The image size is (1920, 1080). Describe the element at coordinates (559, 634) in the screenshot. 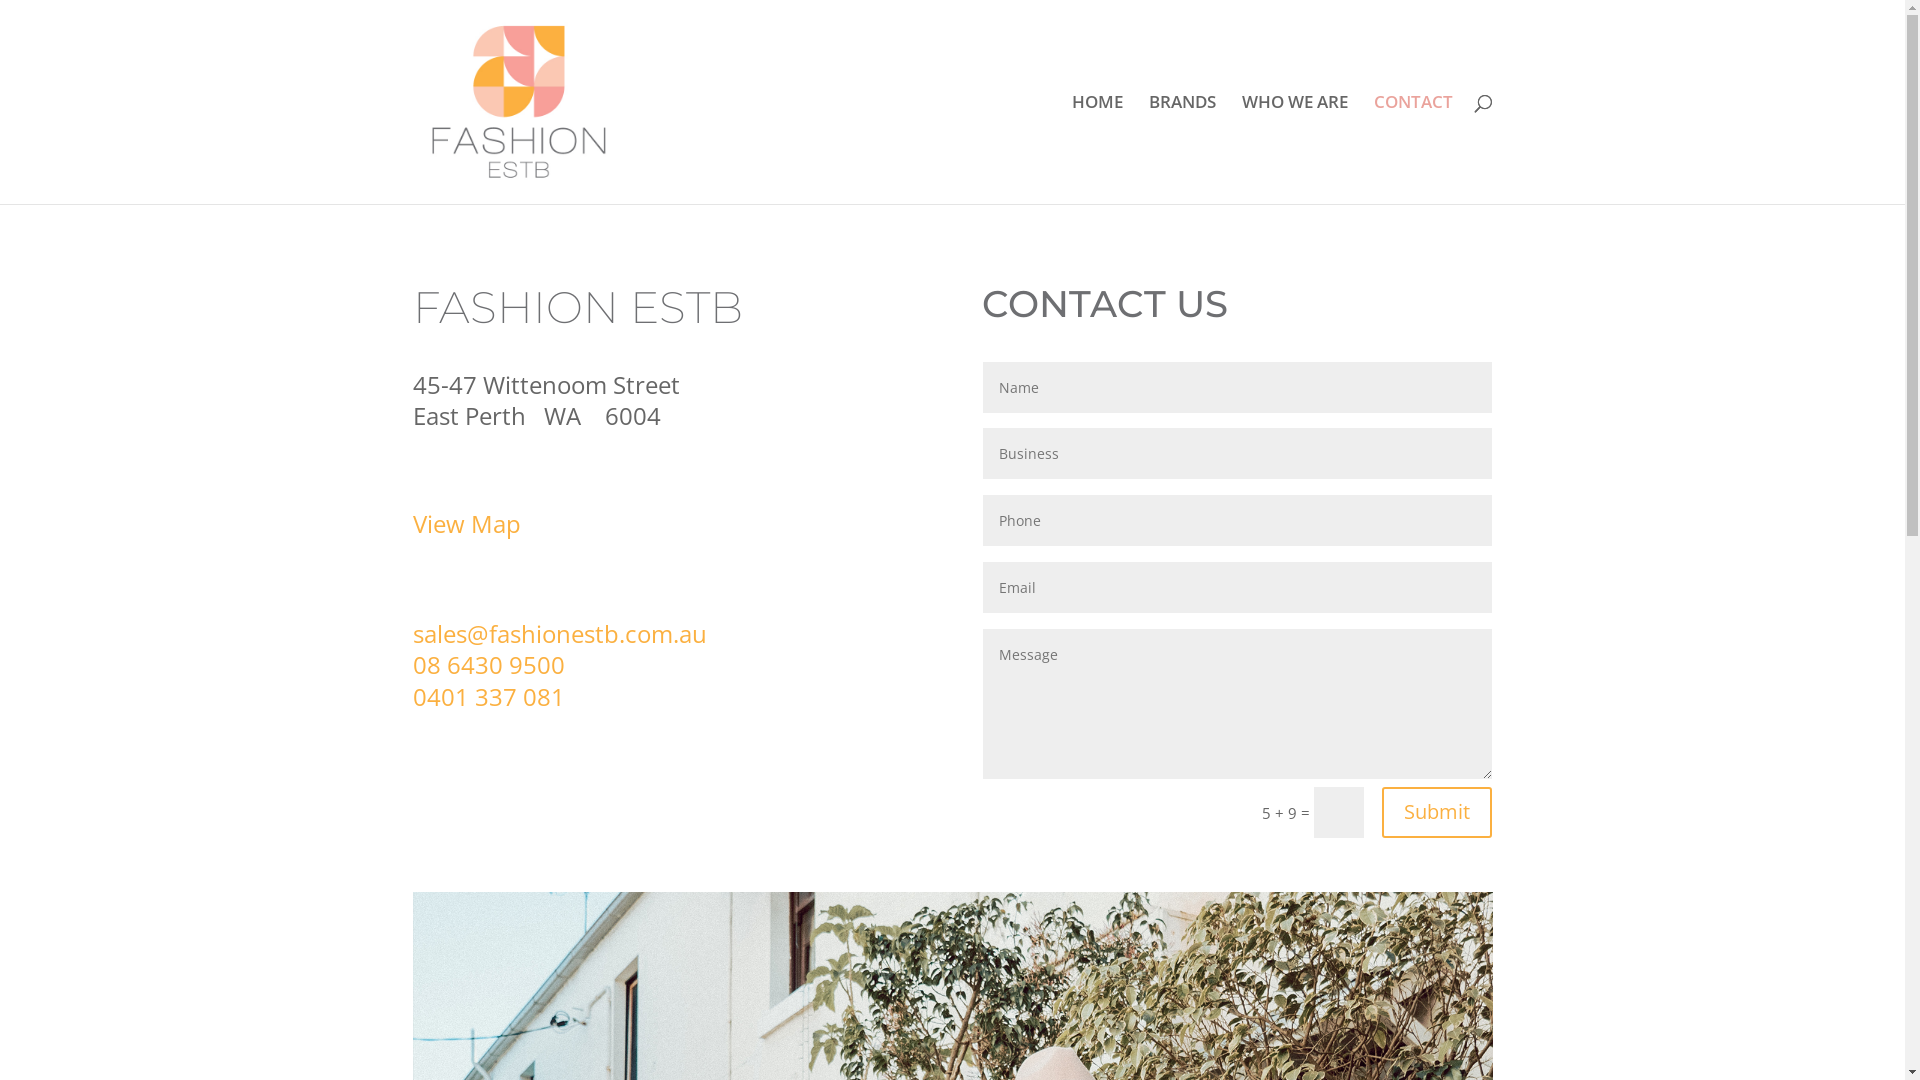

I see `sales@fashionestb.com.au` at that location.